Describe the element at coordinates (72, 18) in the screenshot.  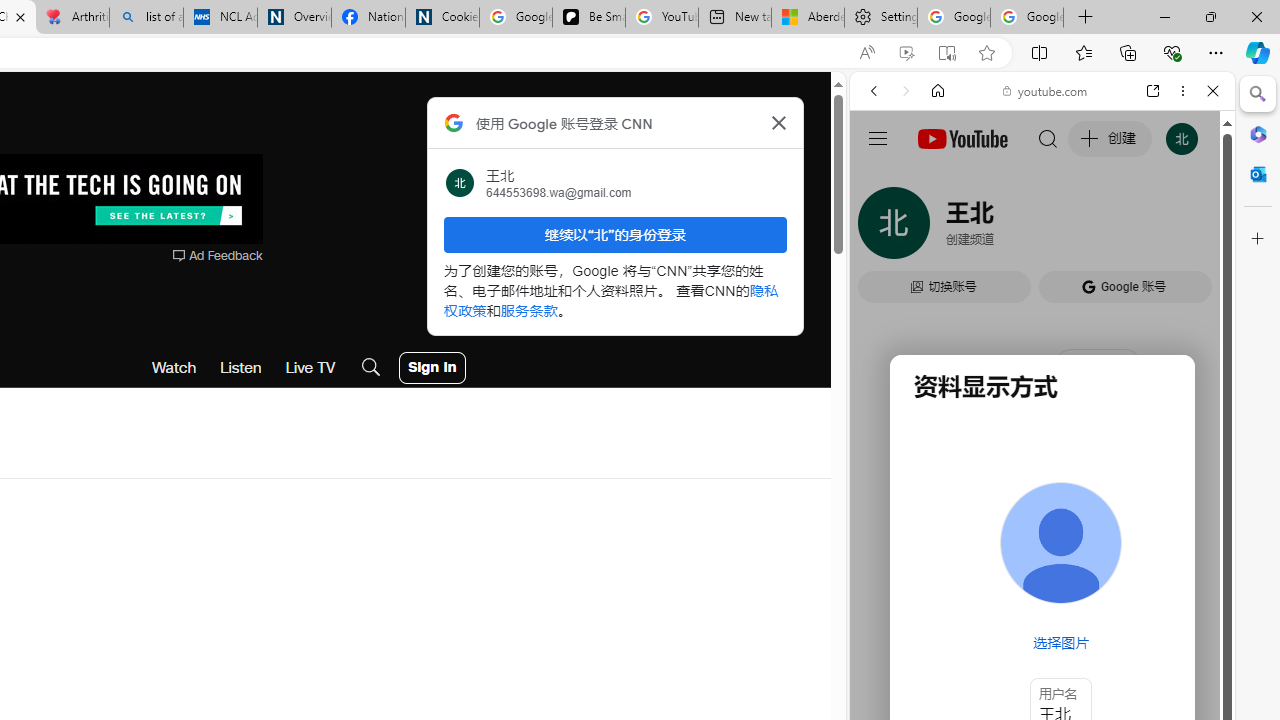
I see `Arthritis: Ask Health Professionals` at that location.